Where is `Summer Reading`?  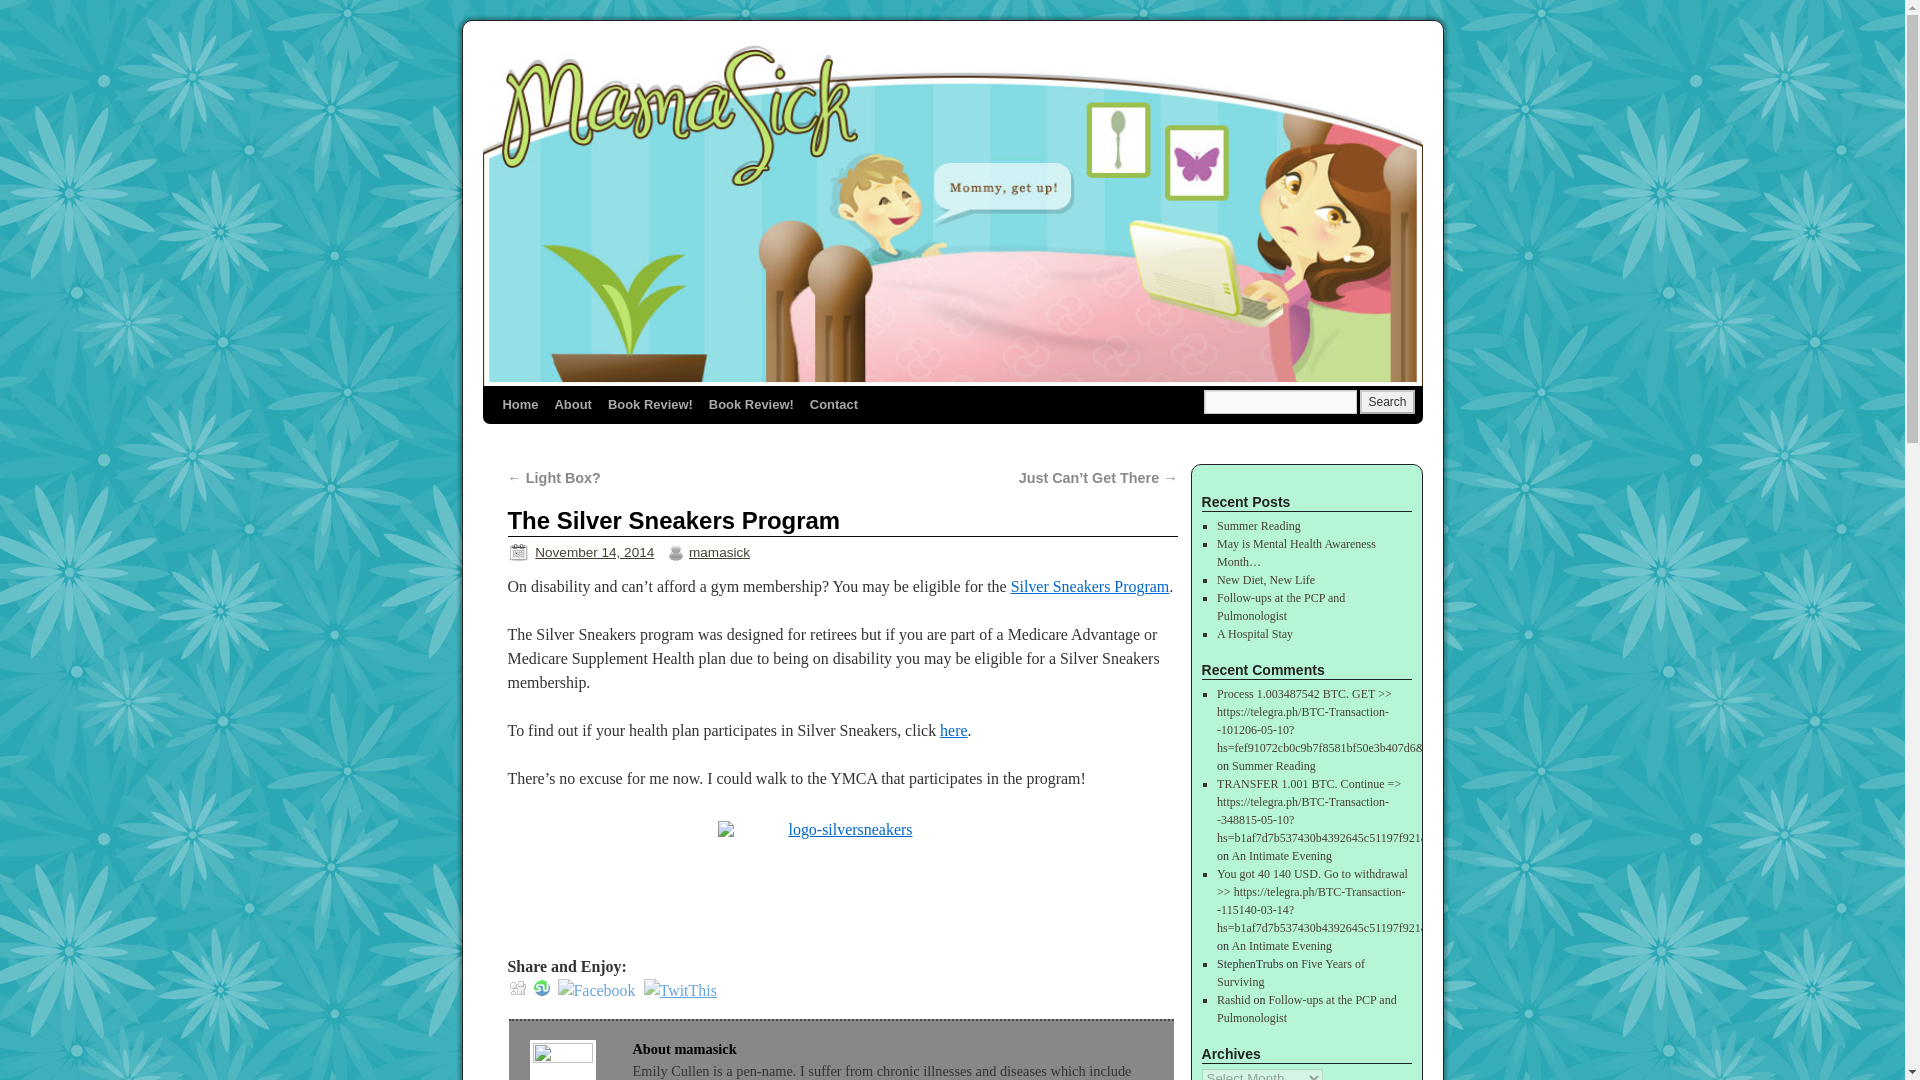
Summer Reading is located at coordinates (1259, 526).